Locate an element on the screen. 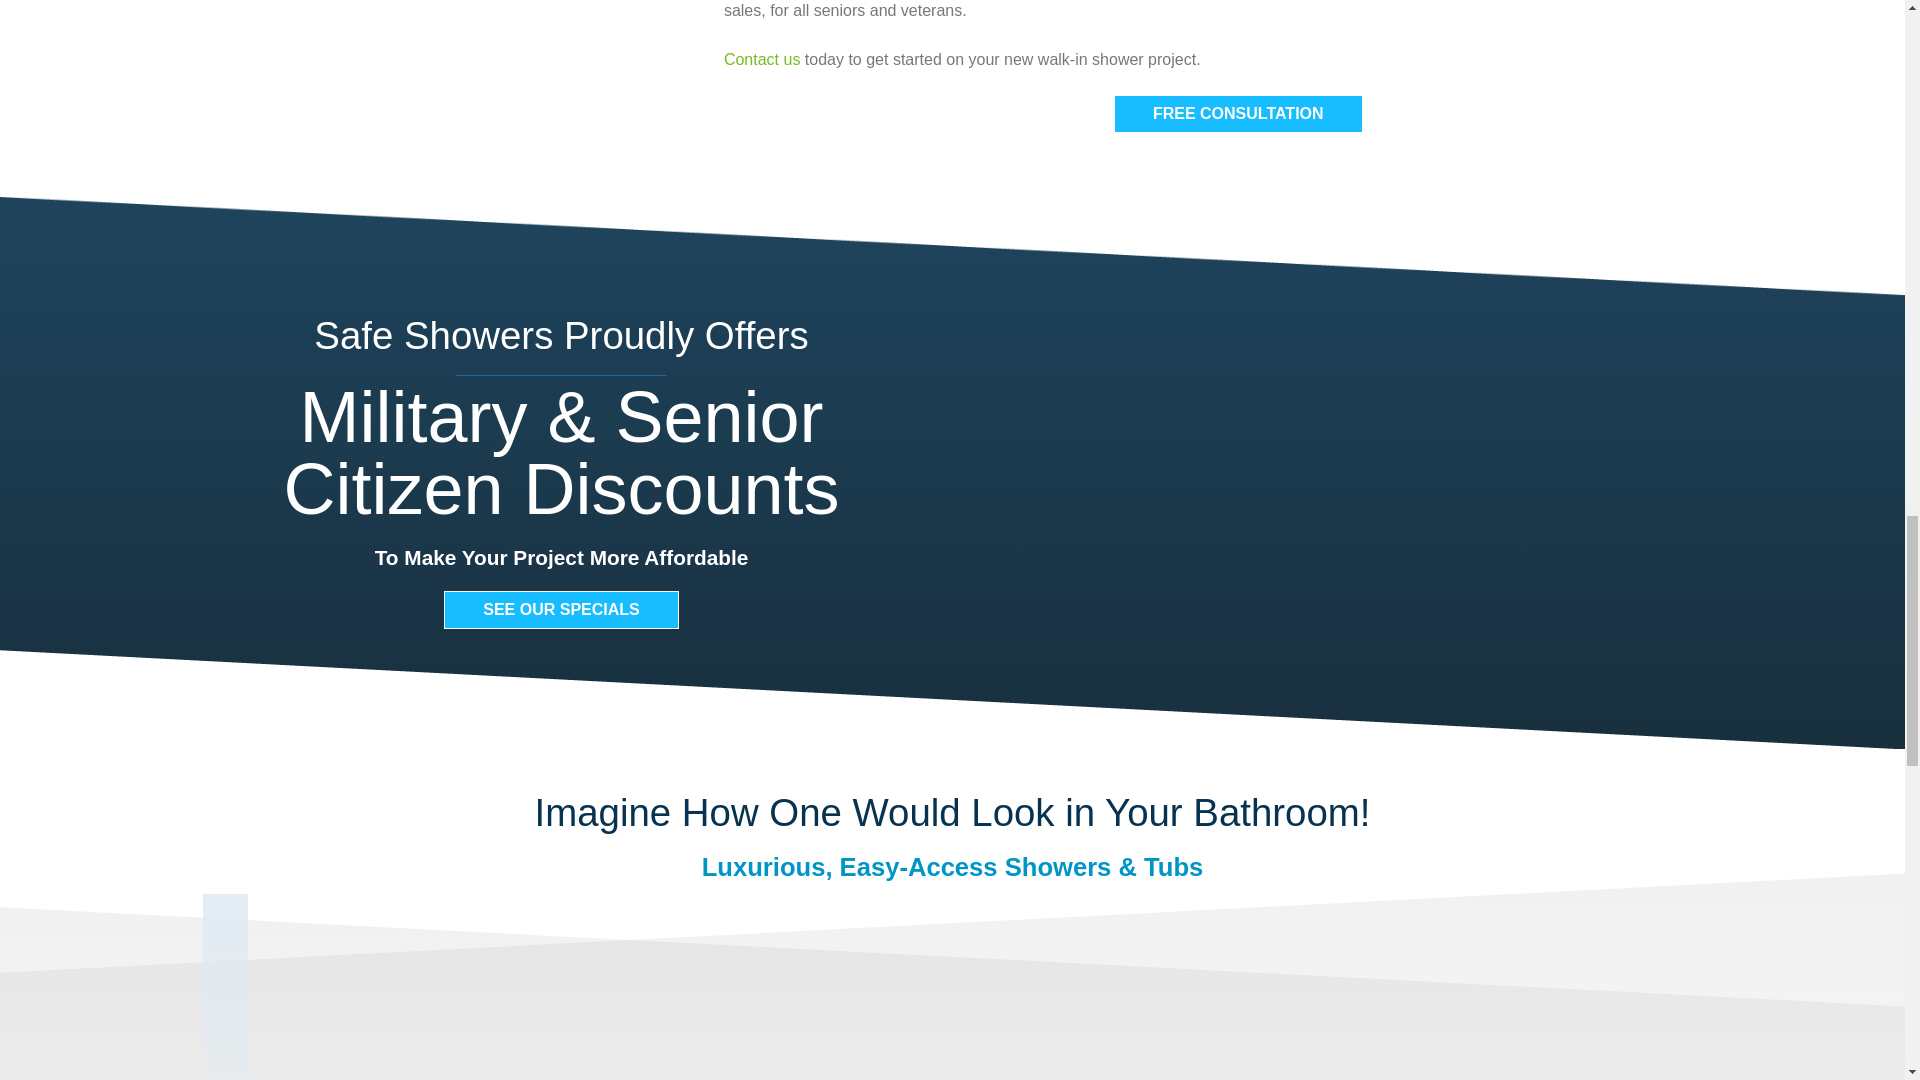 Image resolution: width=1920 pixels, height=1080 pixels. Contact us is located at coordinates (762, 59).